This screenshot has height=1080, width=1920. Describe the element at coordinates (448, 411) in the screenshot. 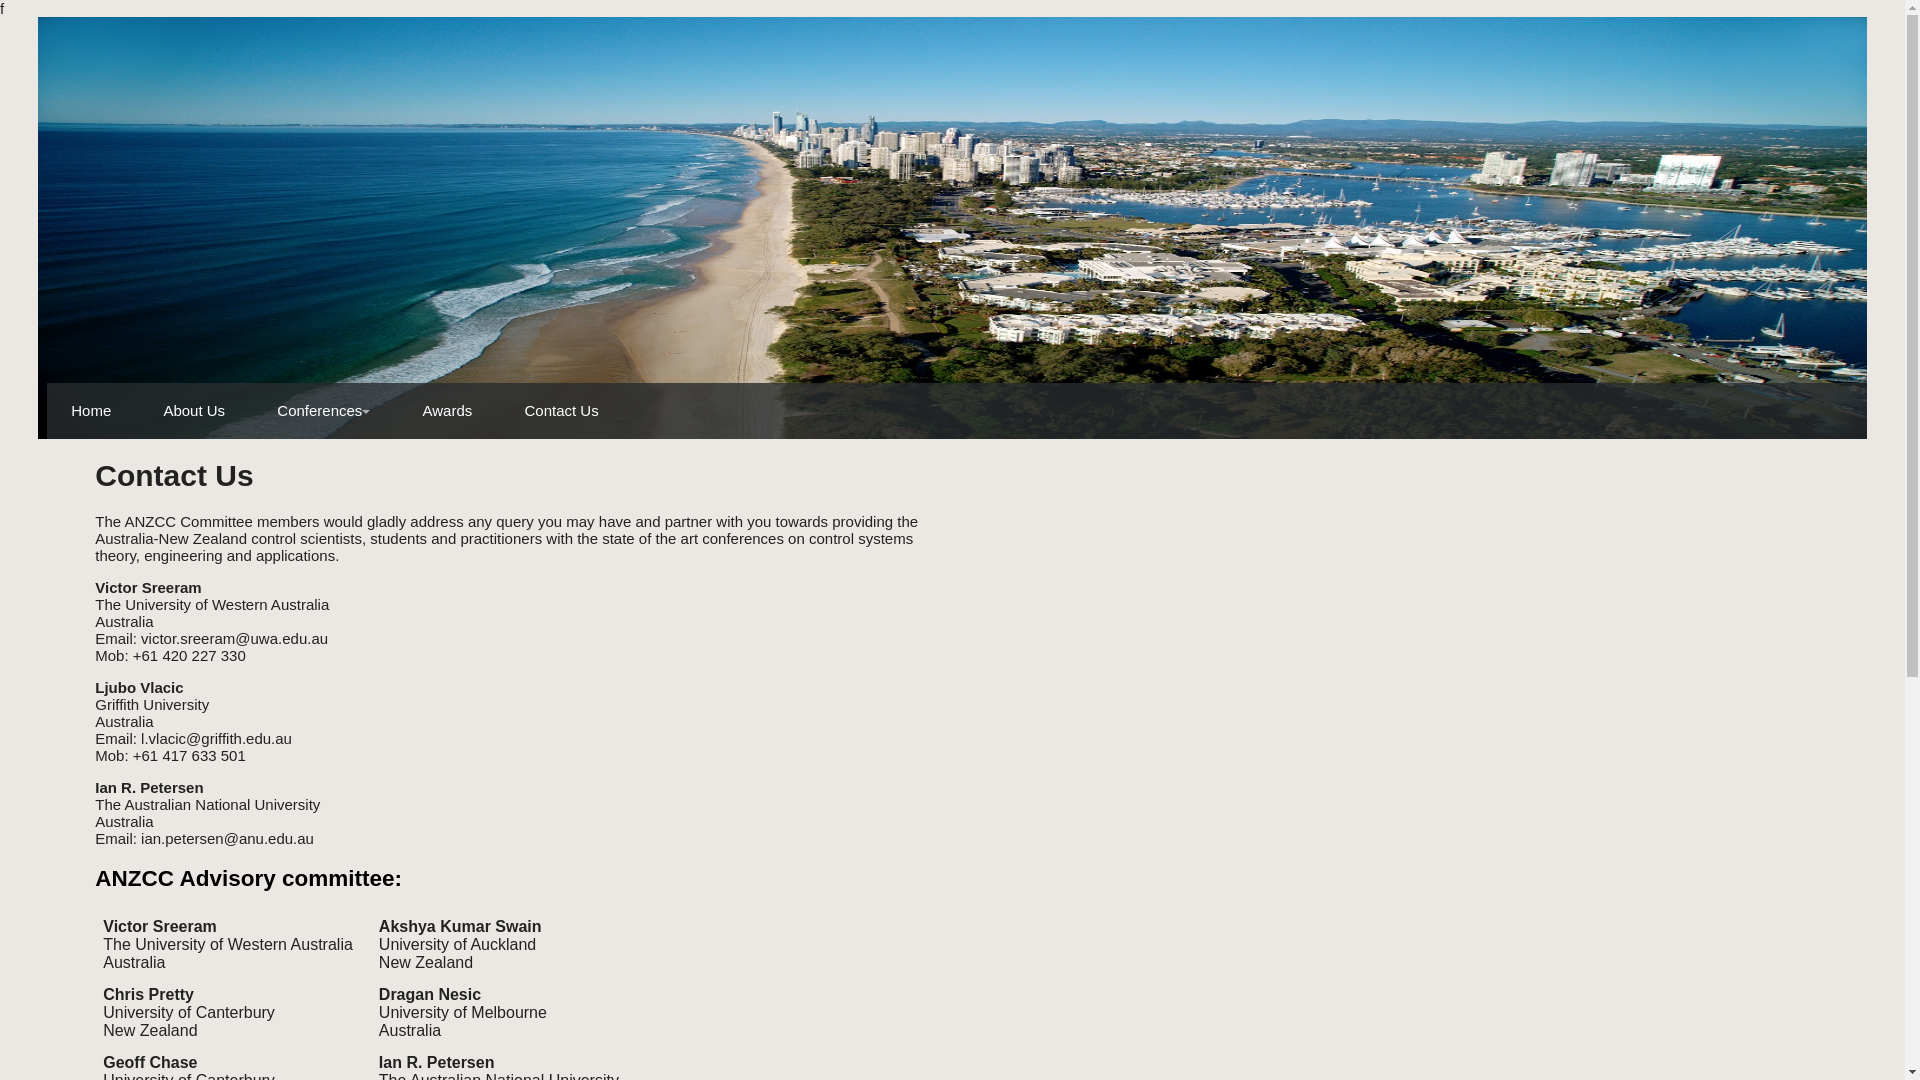

I see `Awards` at that location.